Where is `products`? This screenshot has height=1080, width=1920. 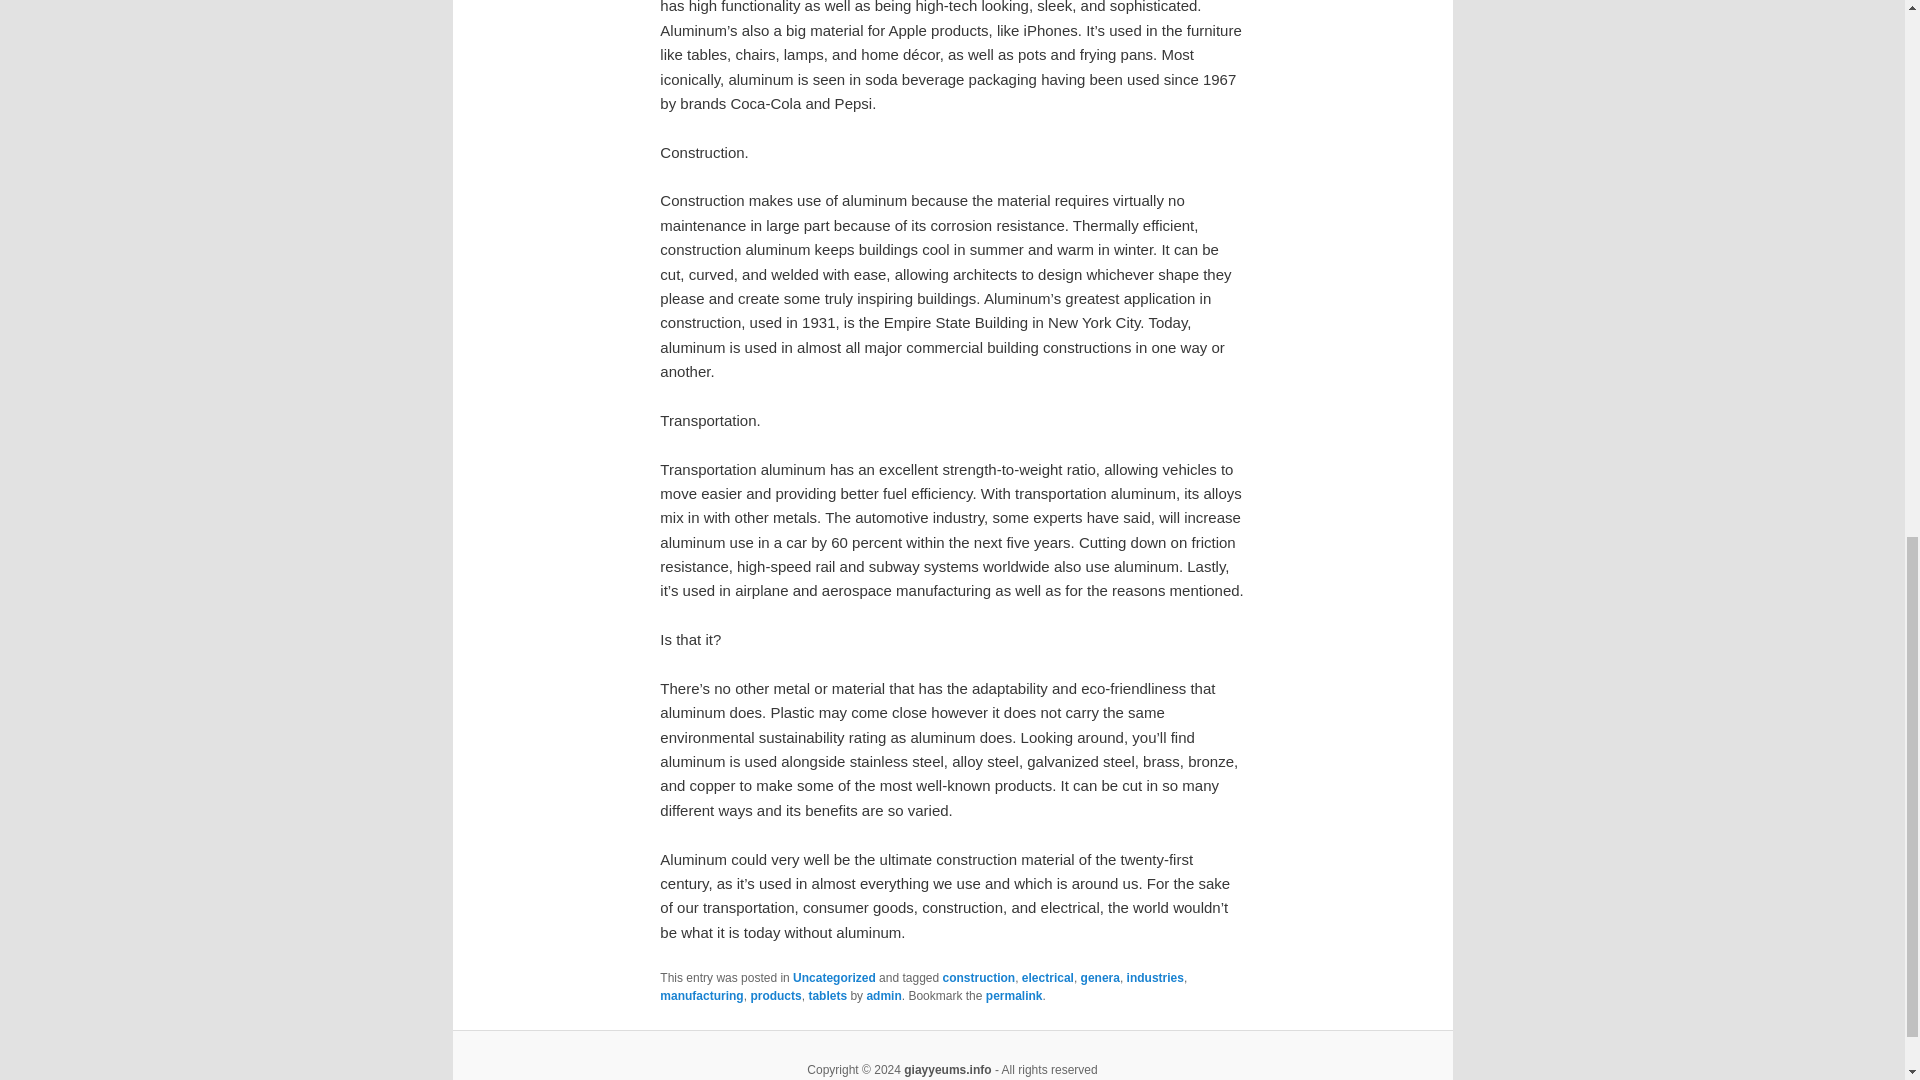
products is located at coordinates (775, 996).